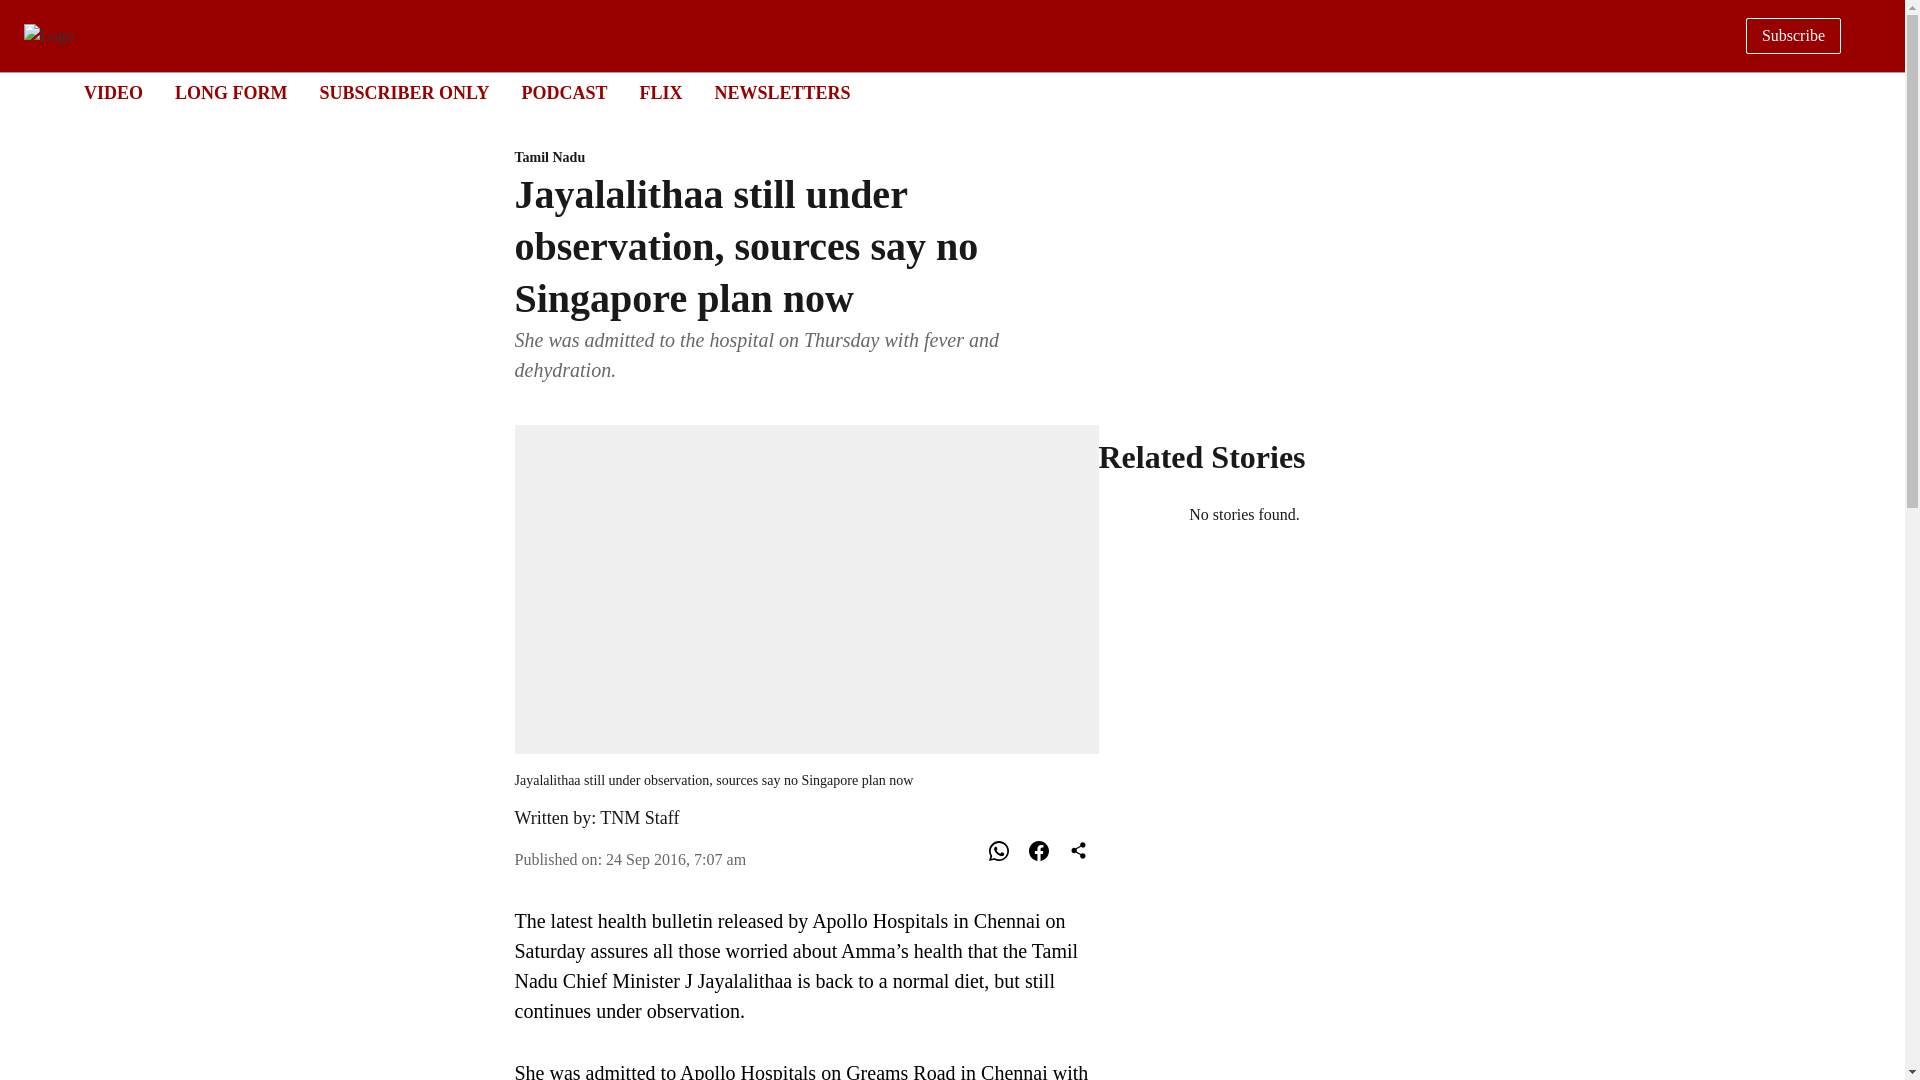 The image size is (1920, 1080). What do you see at coordinates (660, 92) in the screenshot?
I see `FLIX` at bounding box center [660, 92].